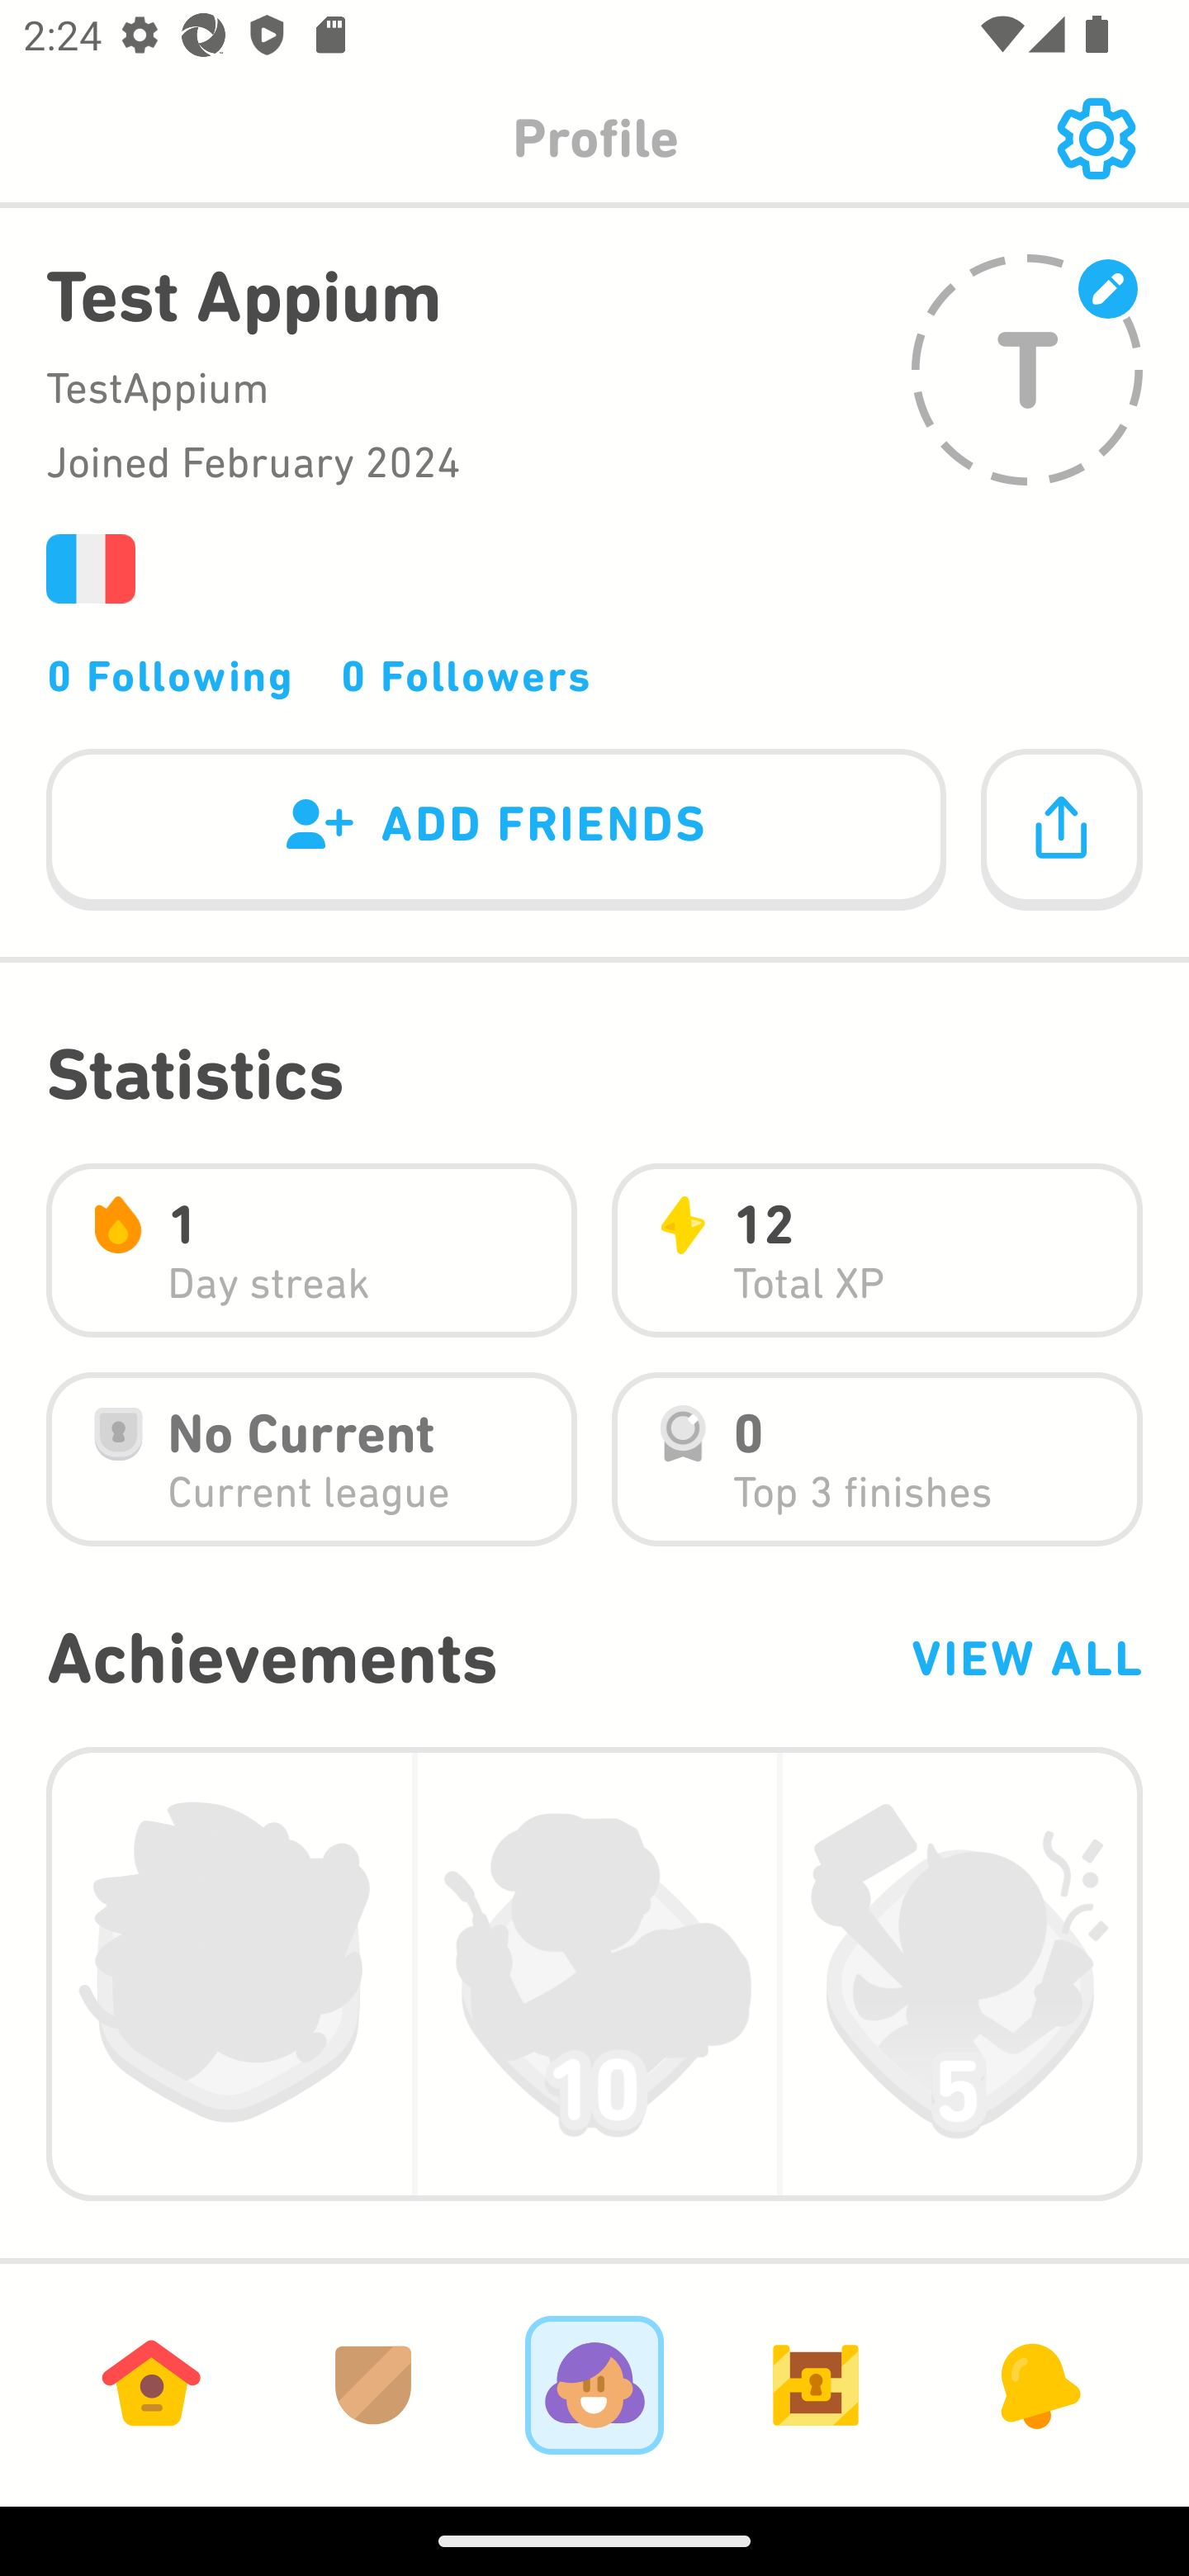  Describe the element at coordinates (466, 675) in the screenshot. I see `0 Followers` at that location.